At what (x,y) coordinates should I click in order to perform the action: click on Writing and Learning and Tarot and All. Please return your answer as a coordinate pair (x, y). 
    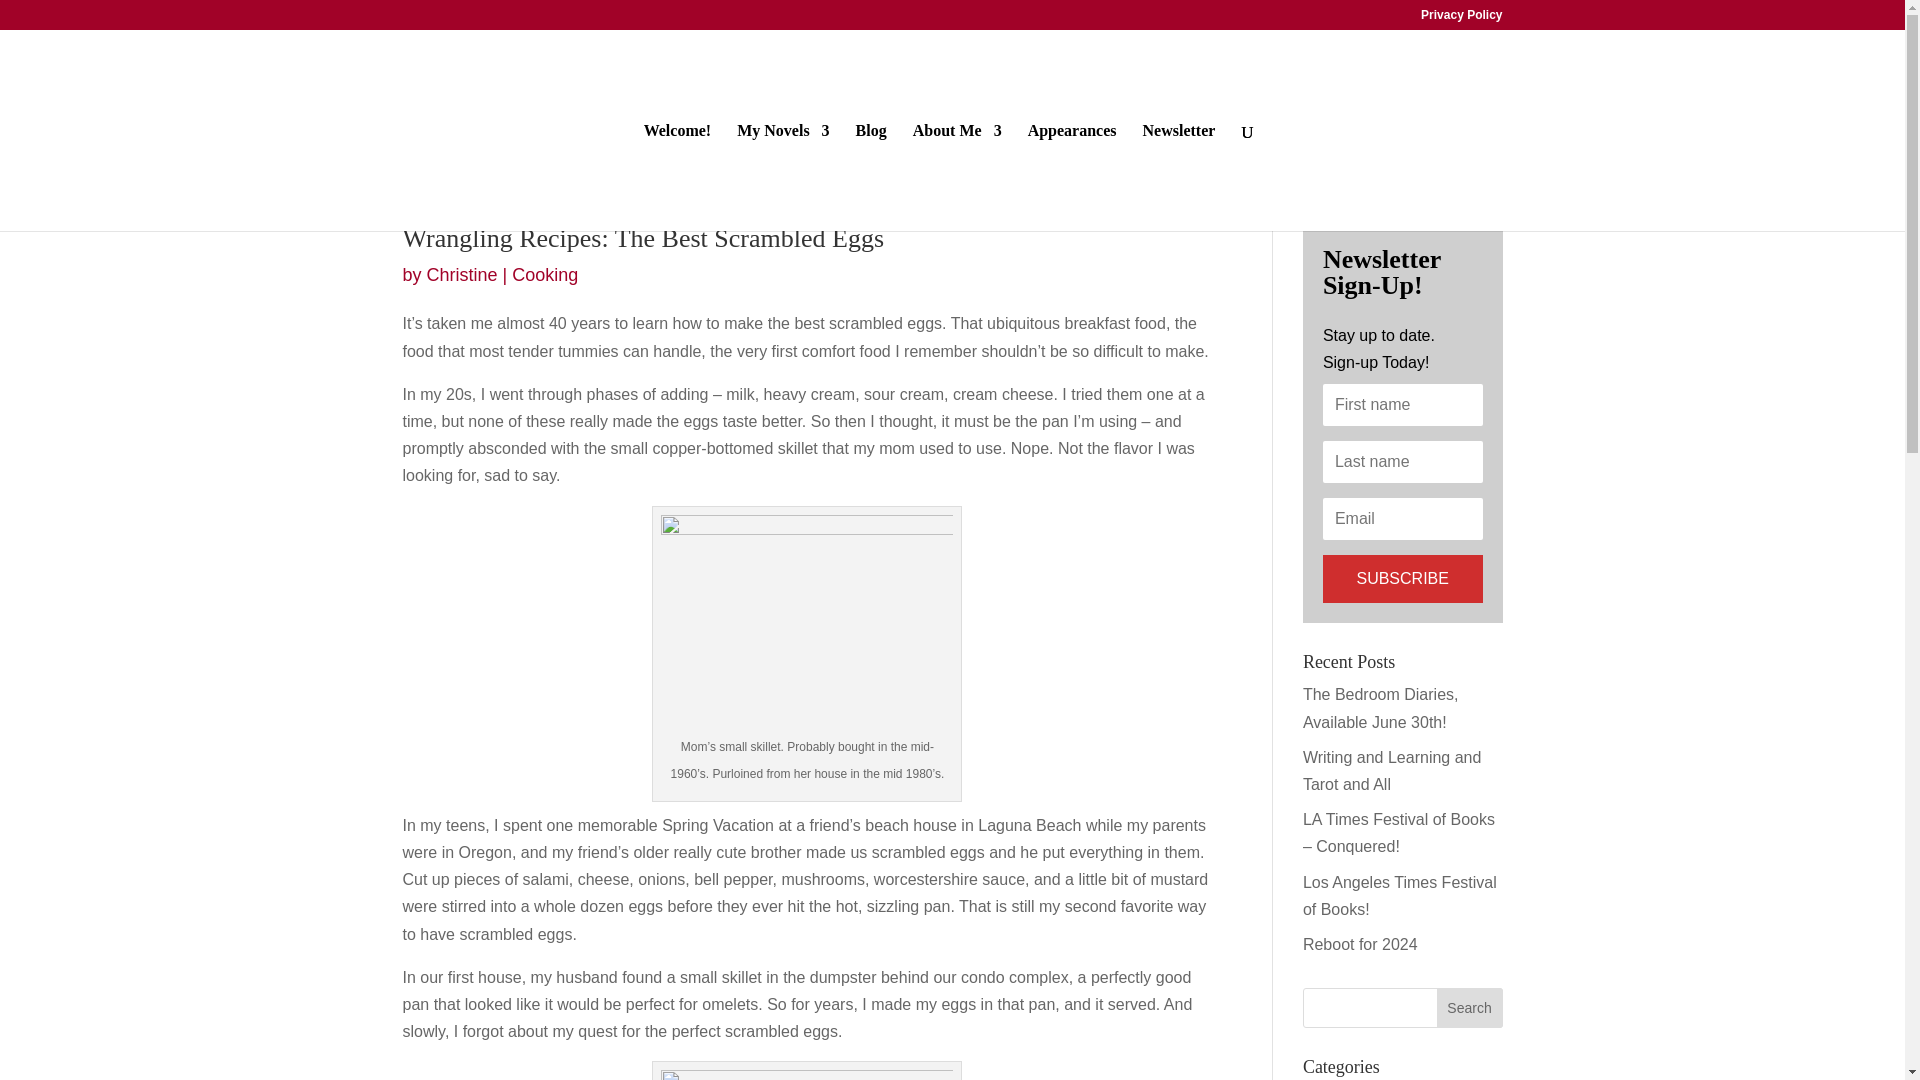
    Looking at the image, I should click on (1392, 770).